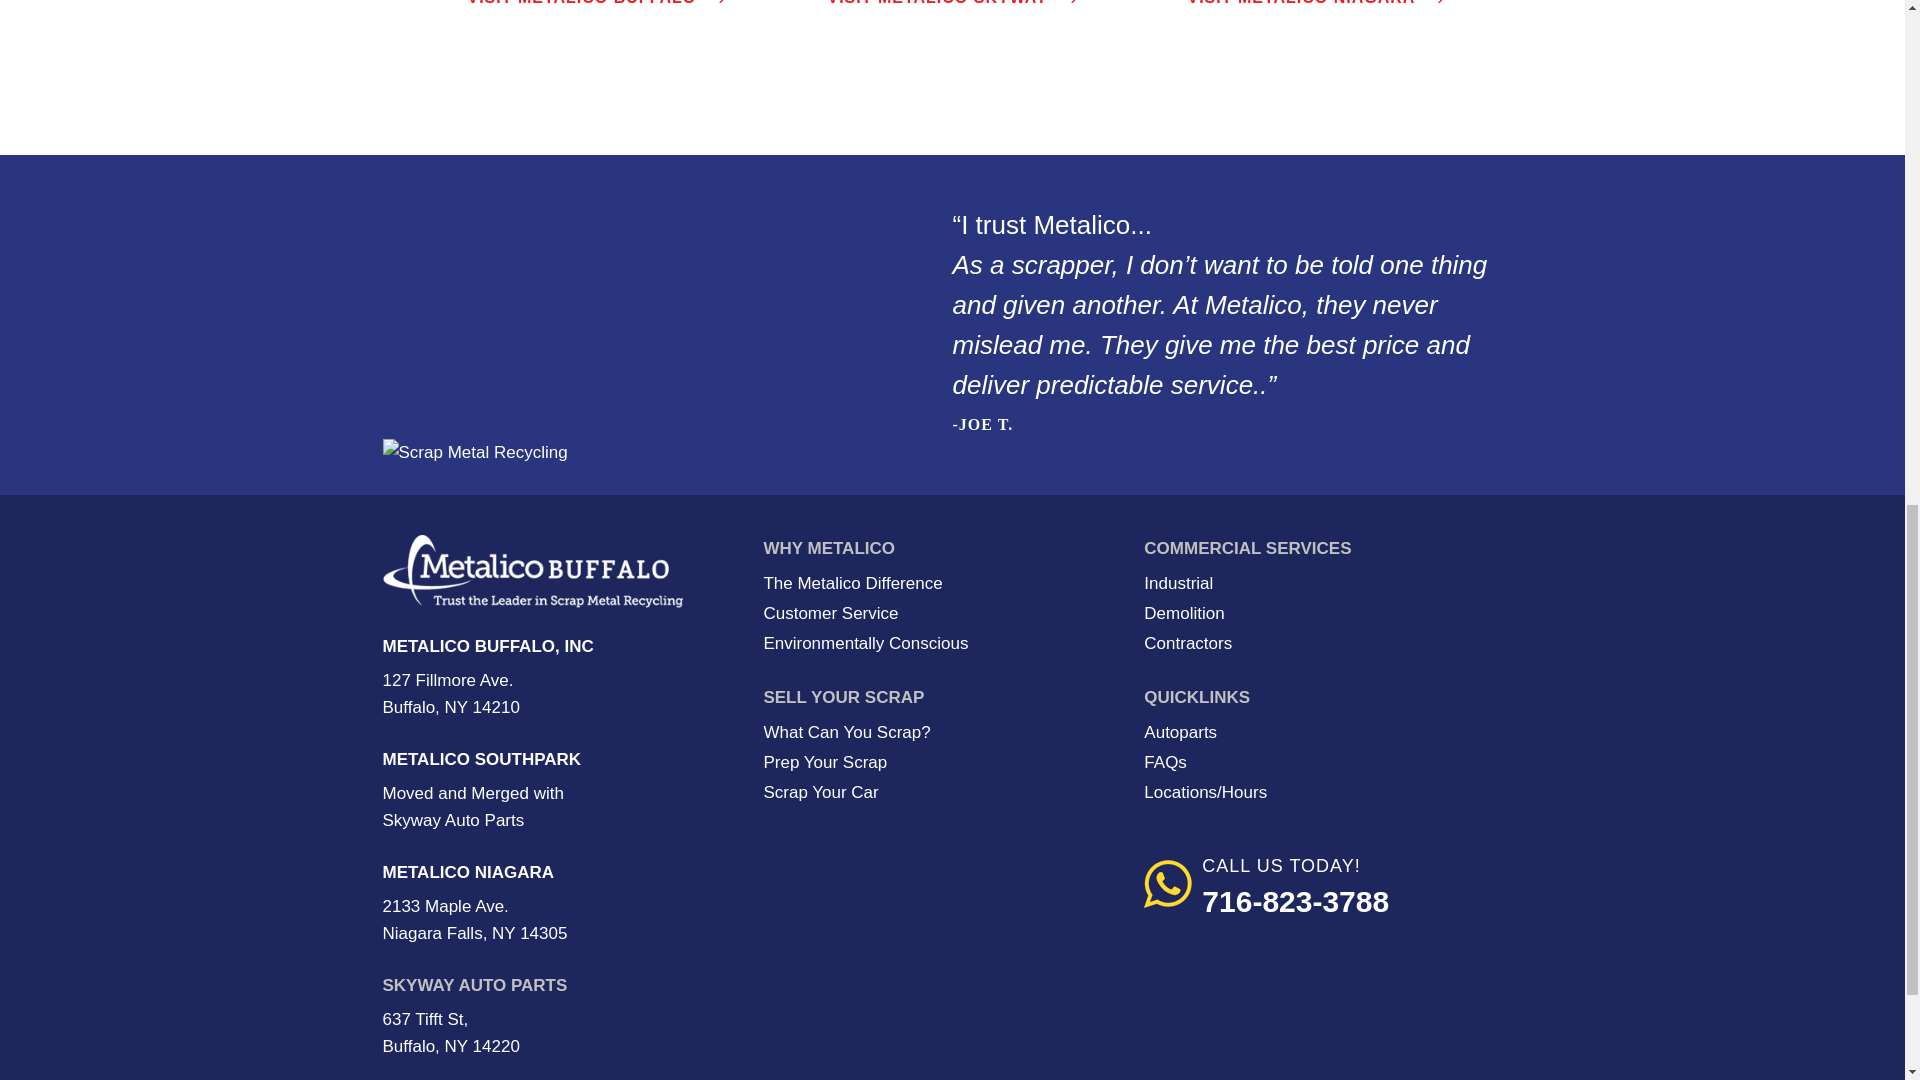  I want to click on The Metalico Difference, so click(852, 582).